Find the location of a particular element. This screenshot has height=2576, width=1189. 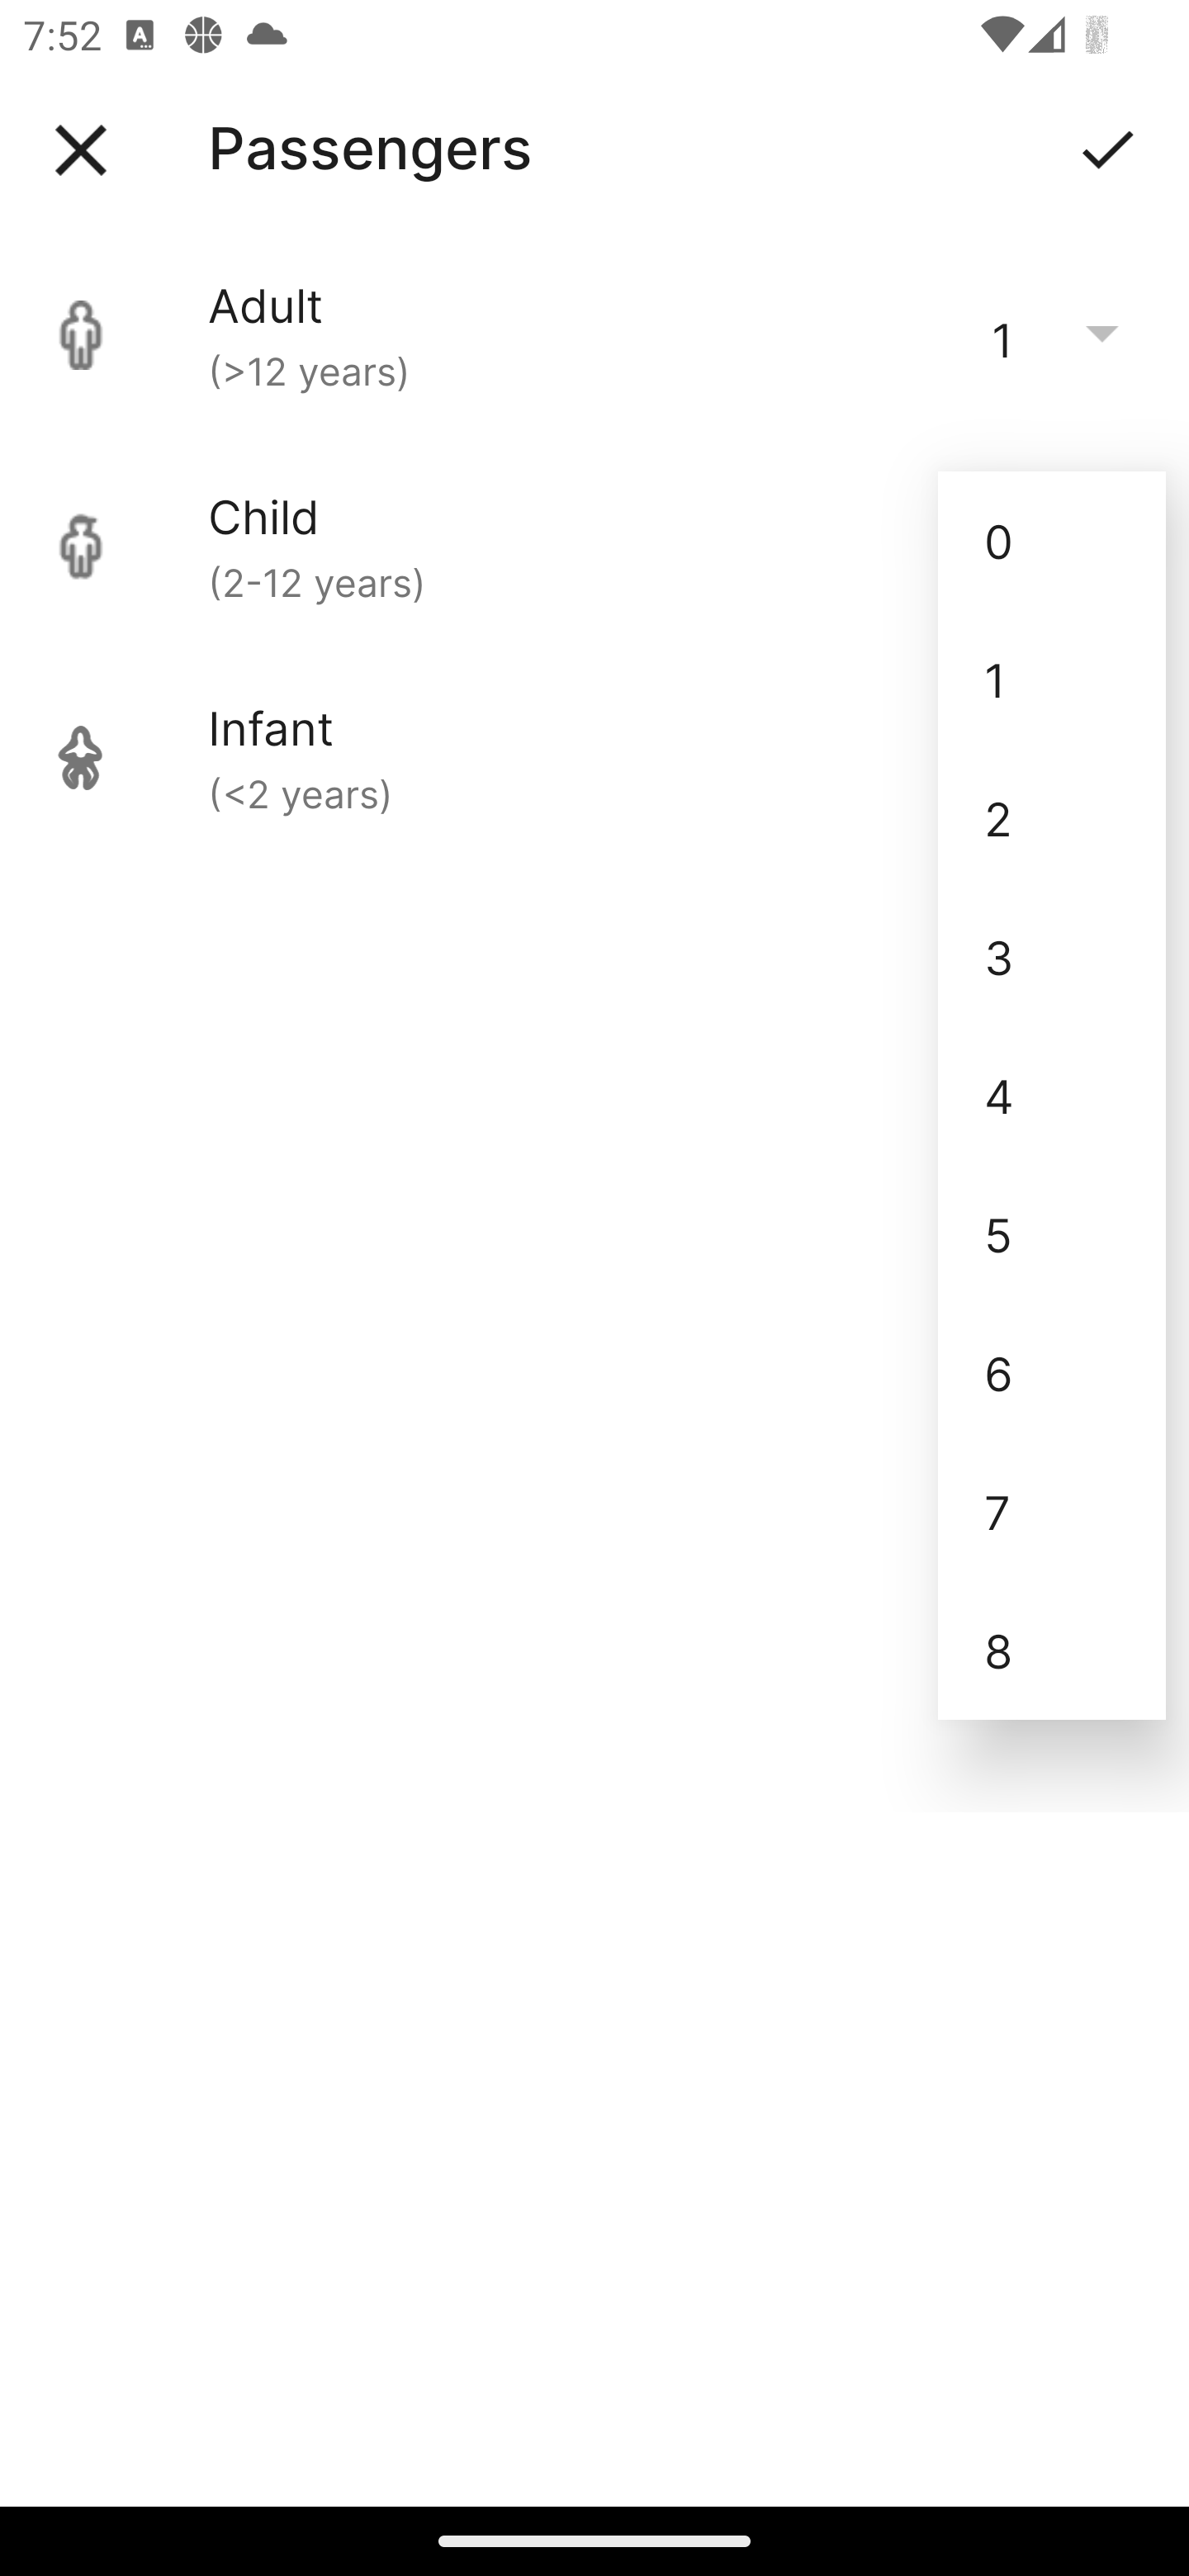

6 is located at coordinates (1052, 1372).